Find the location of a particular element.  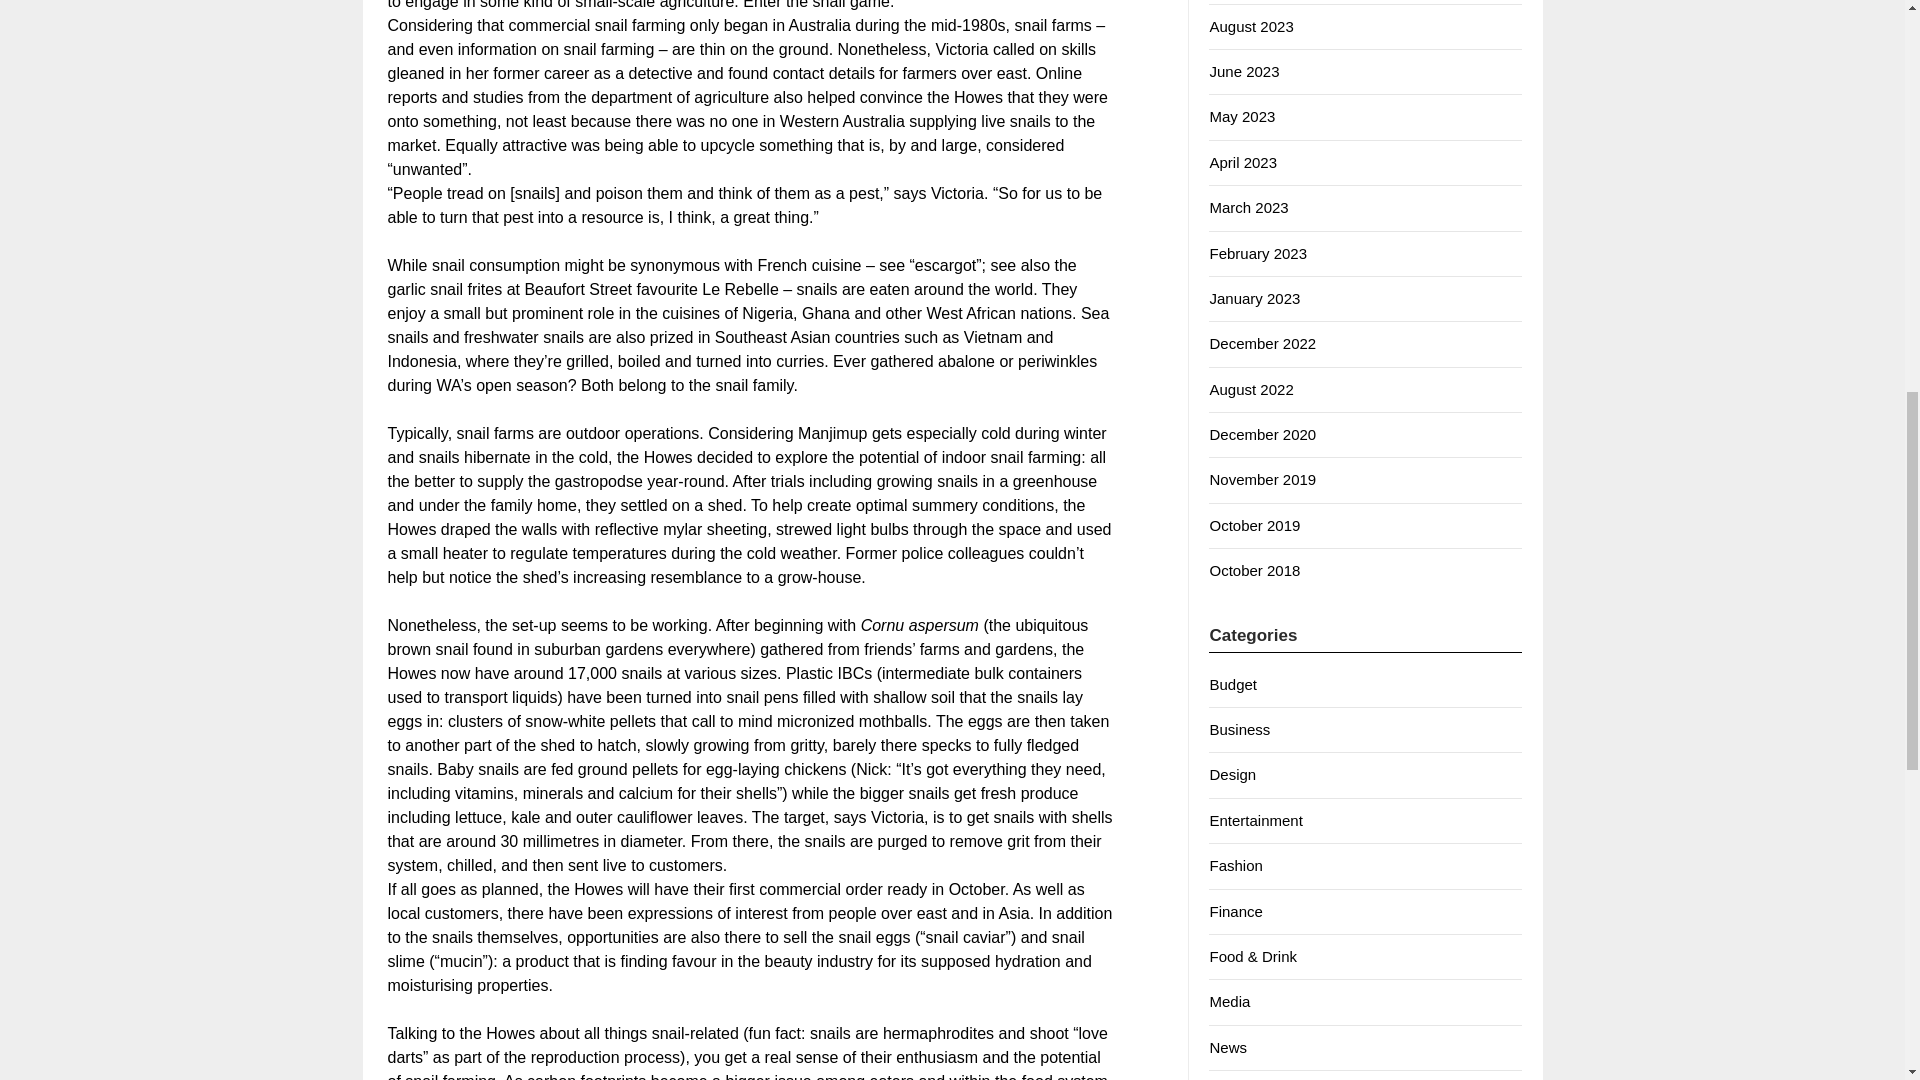

December 2020 is located at coordinates (1262, 434).